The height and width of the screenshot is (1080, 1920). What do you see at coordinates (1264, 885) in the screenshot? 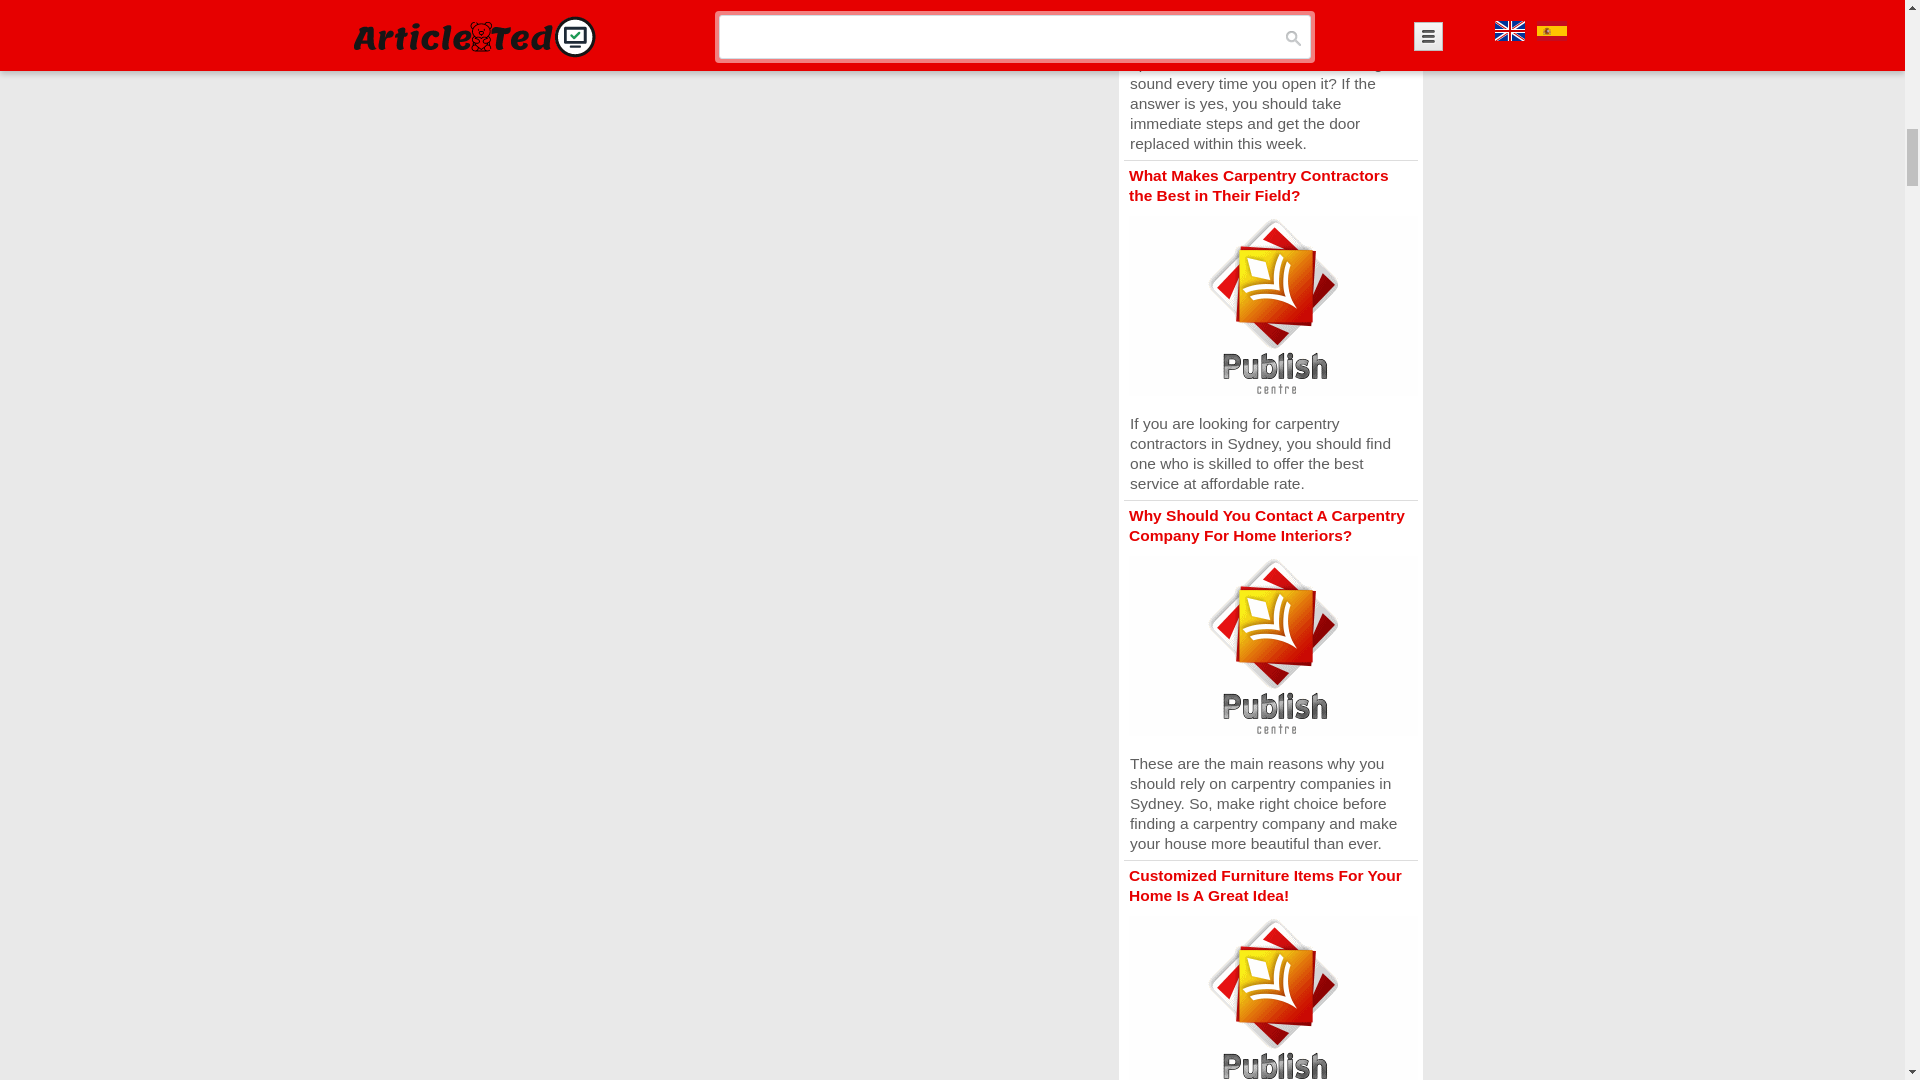
I see `Customized Furniture Items For Your Home Is A Great Idea!` at bounding box center [1264, 885].